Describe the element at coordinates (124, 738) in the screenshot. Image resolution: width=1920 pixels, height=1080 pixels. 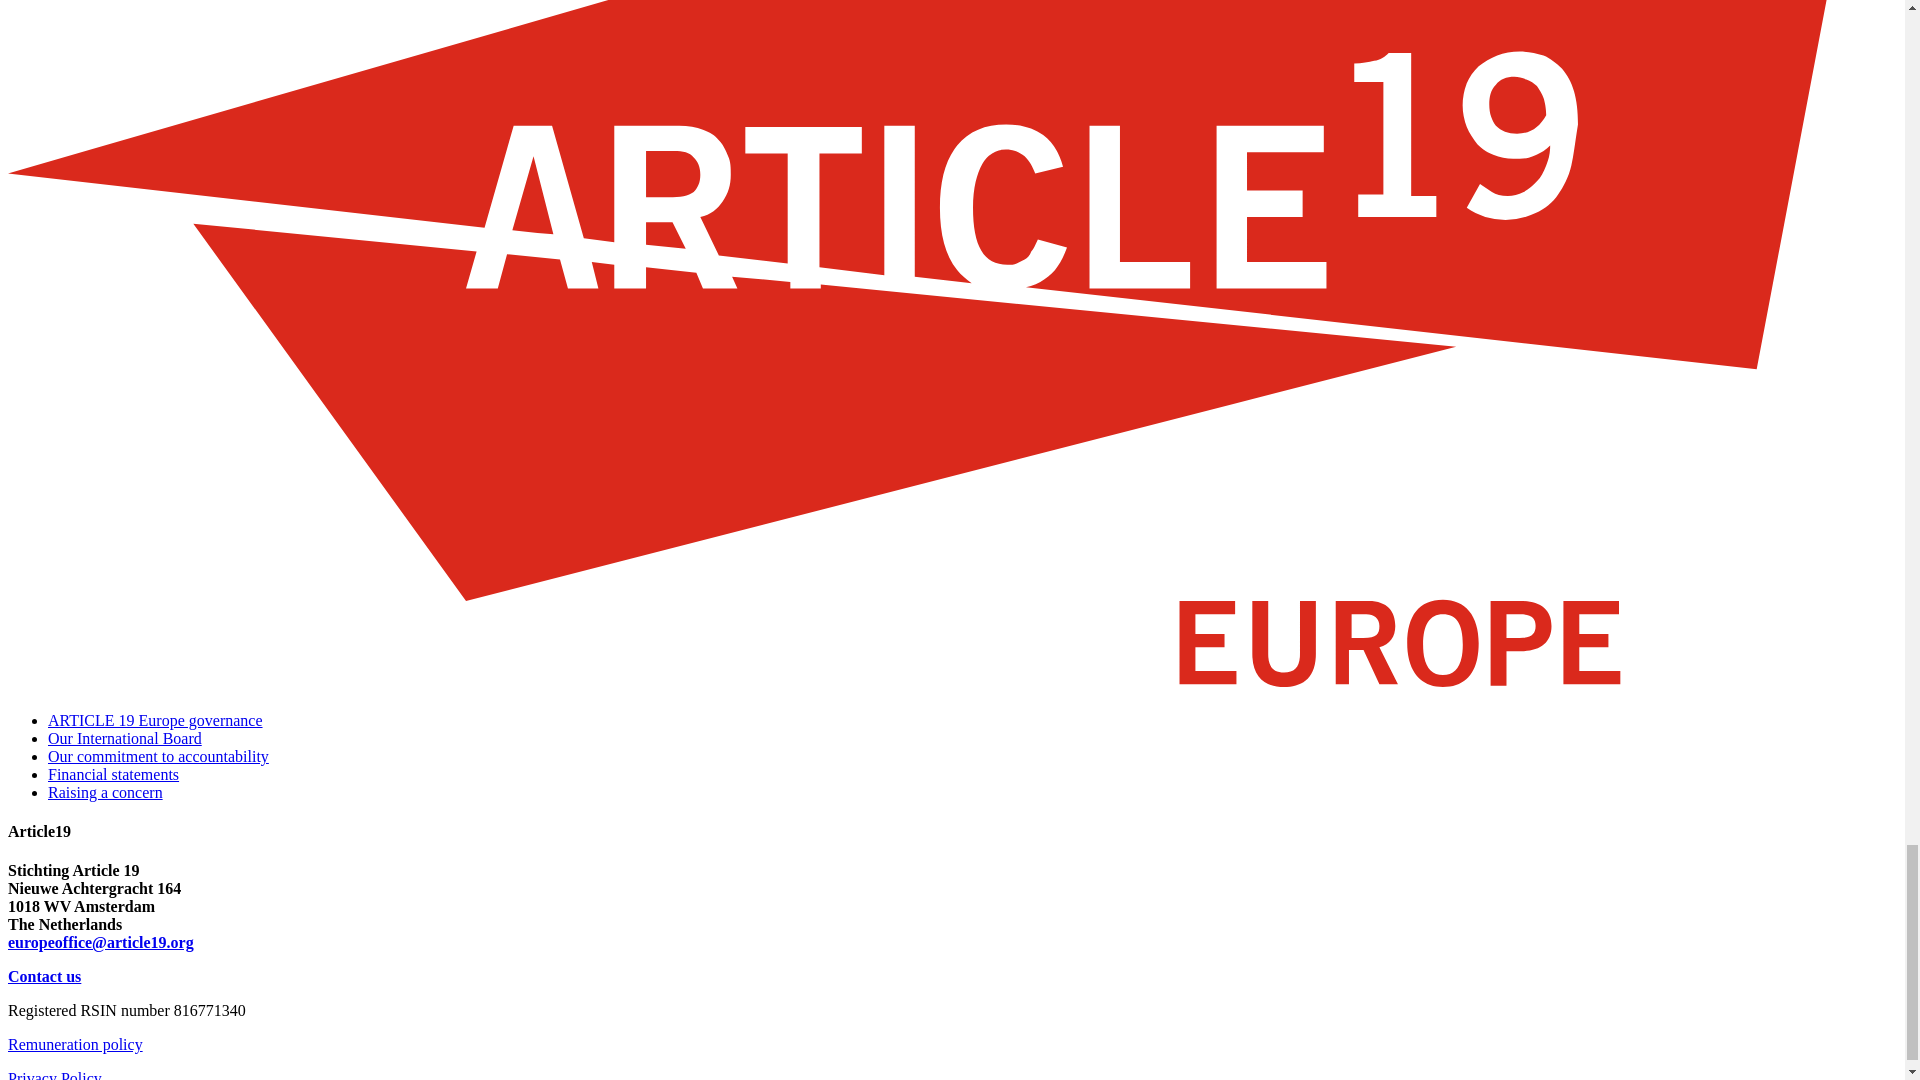
I see `Our International Board` at that location.